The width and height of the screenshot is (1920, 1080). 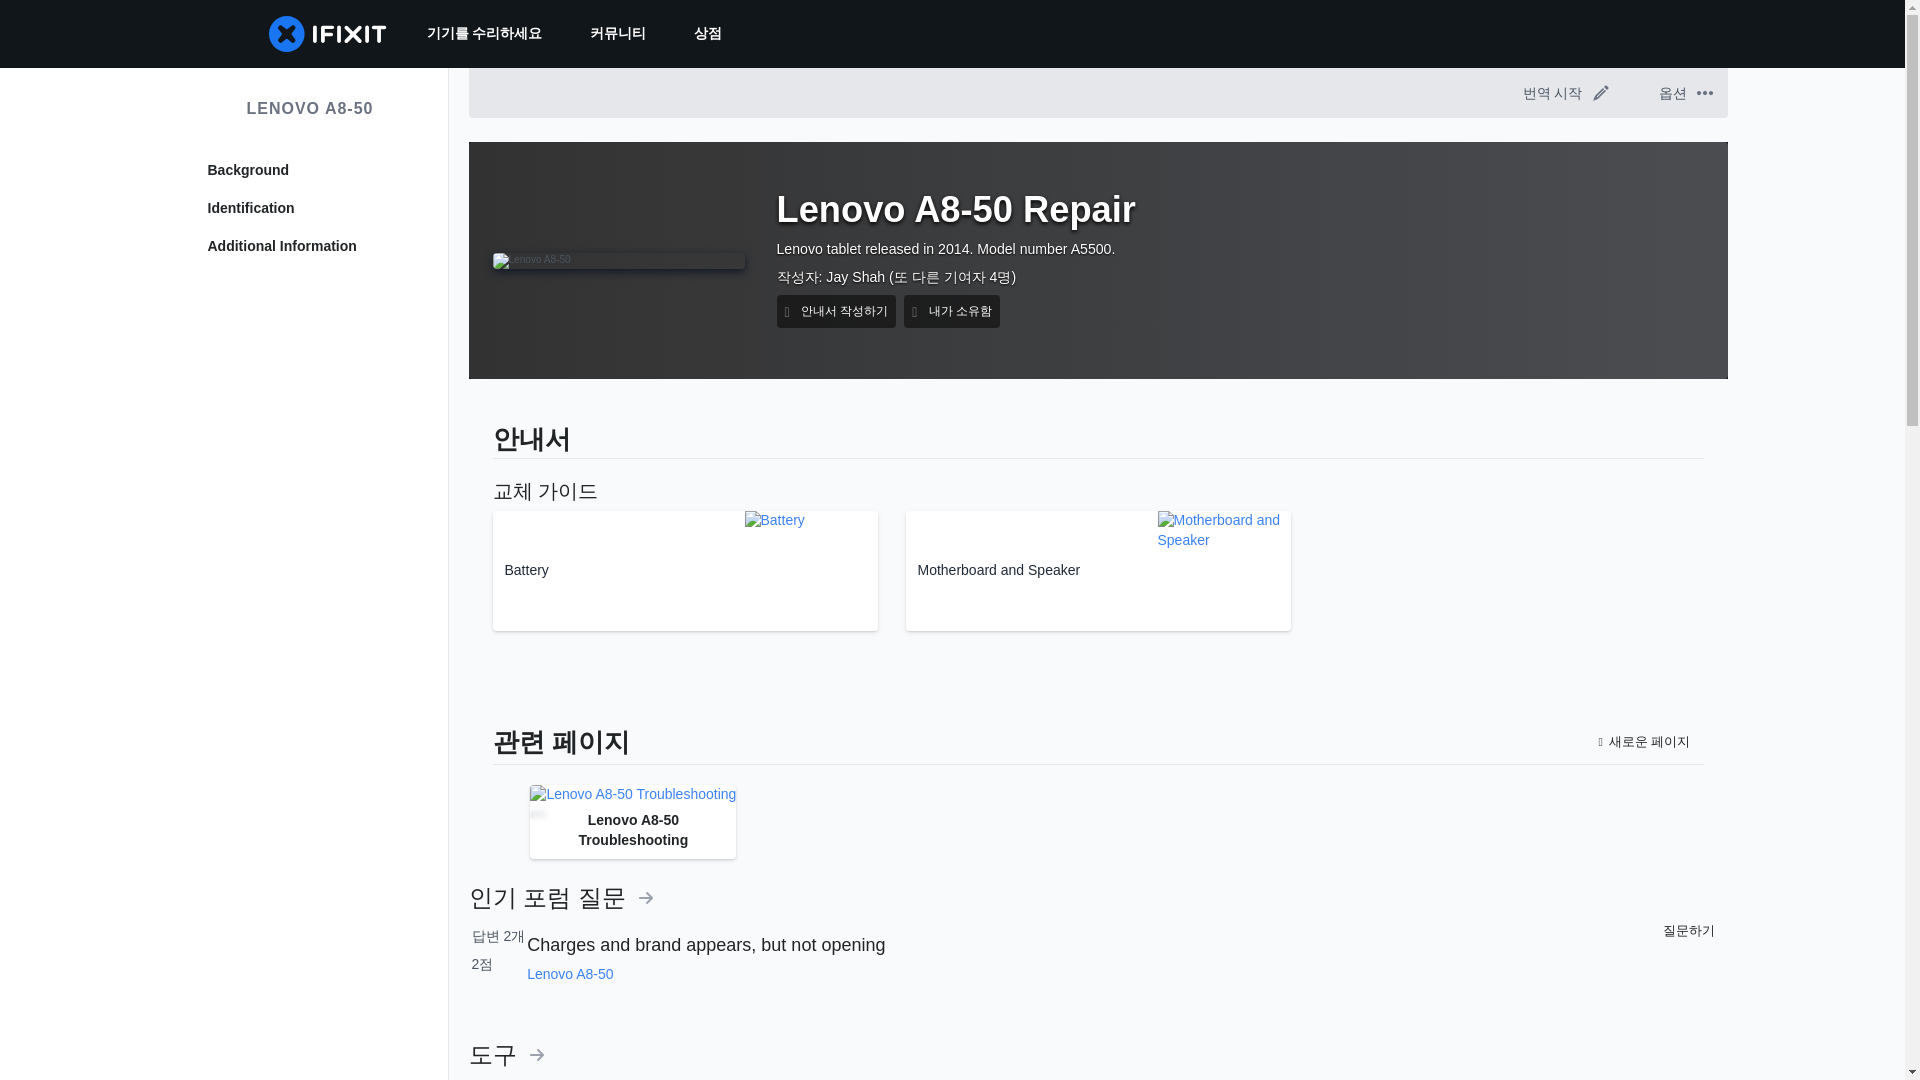 I want to click on LENOVO A8-50, so click(x=310, y=108).